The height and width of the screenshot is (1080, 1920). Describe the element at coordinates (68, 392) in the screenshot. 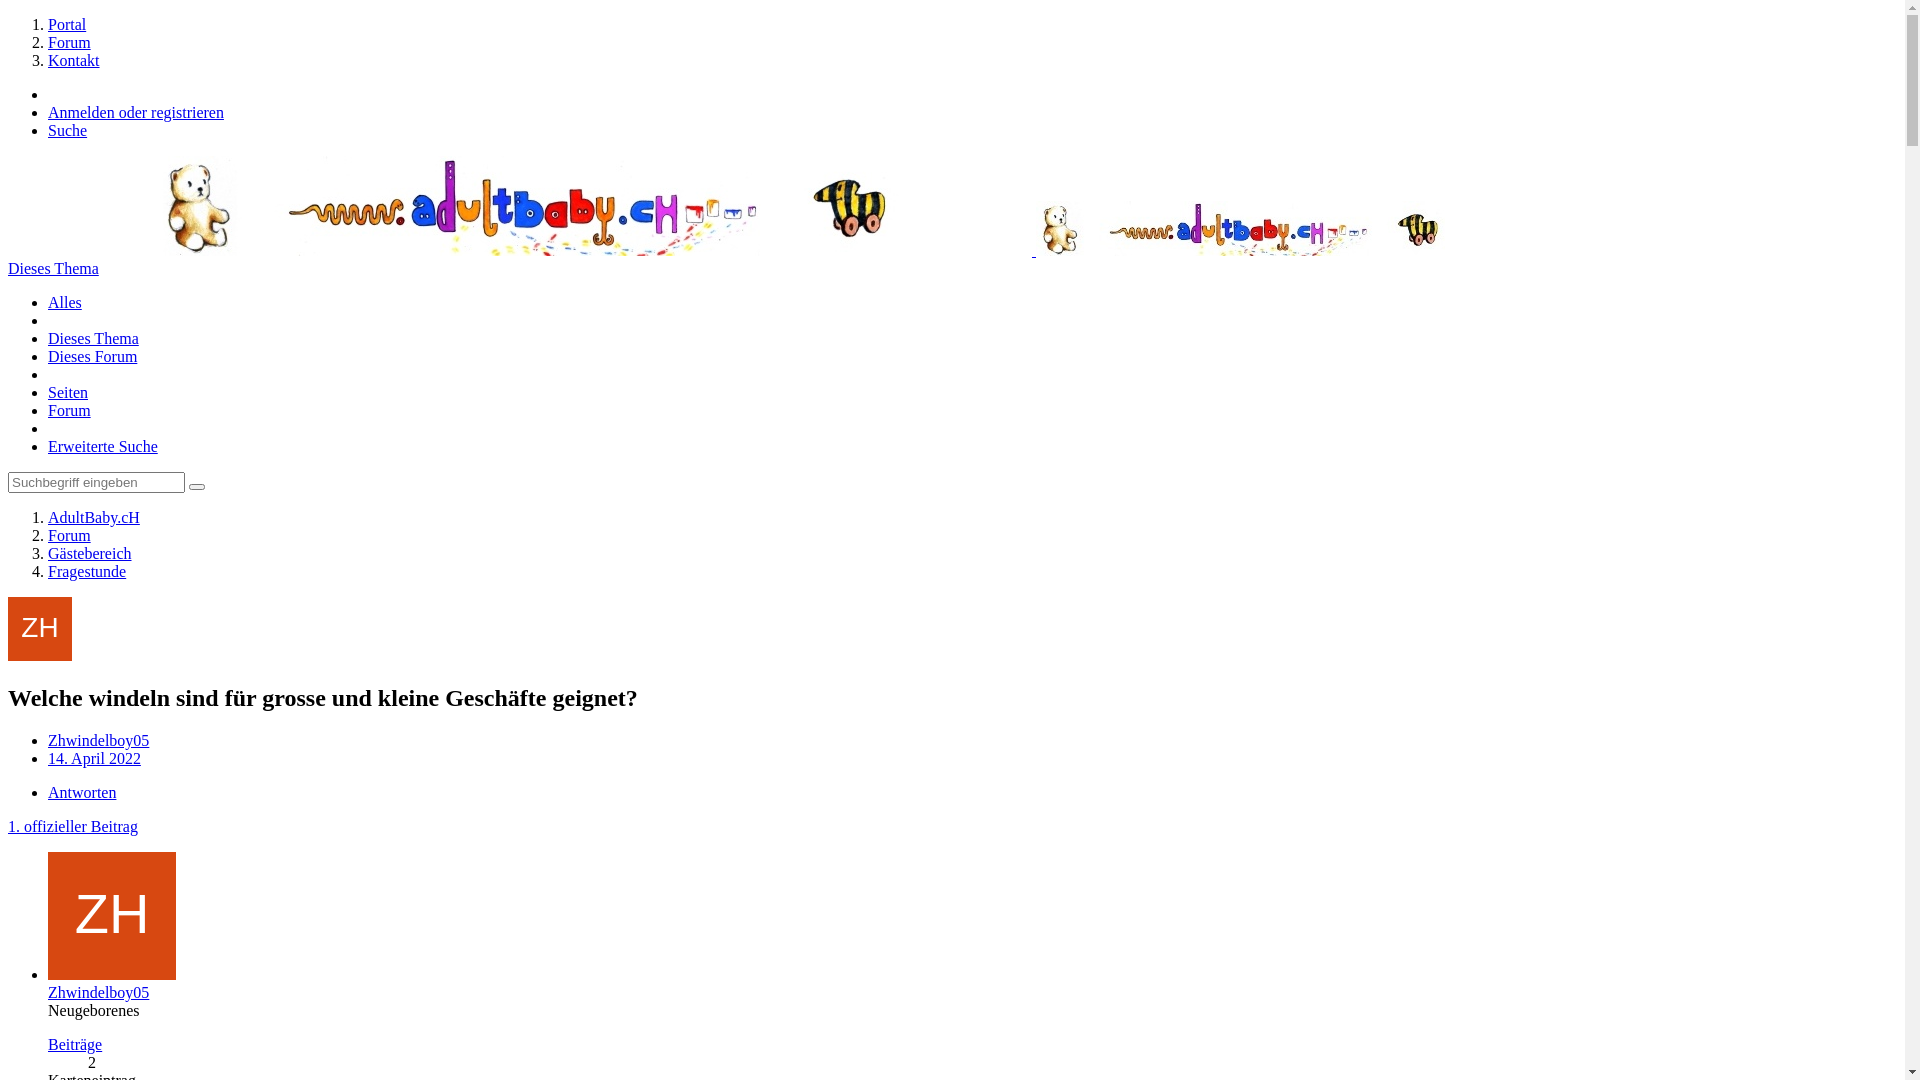

I see `Seiten` at that location.